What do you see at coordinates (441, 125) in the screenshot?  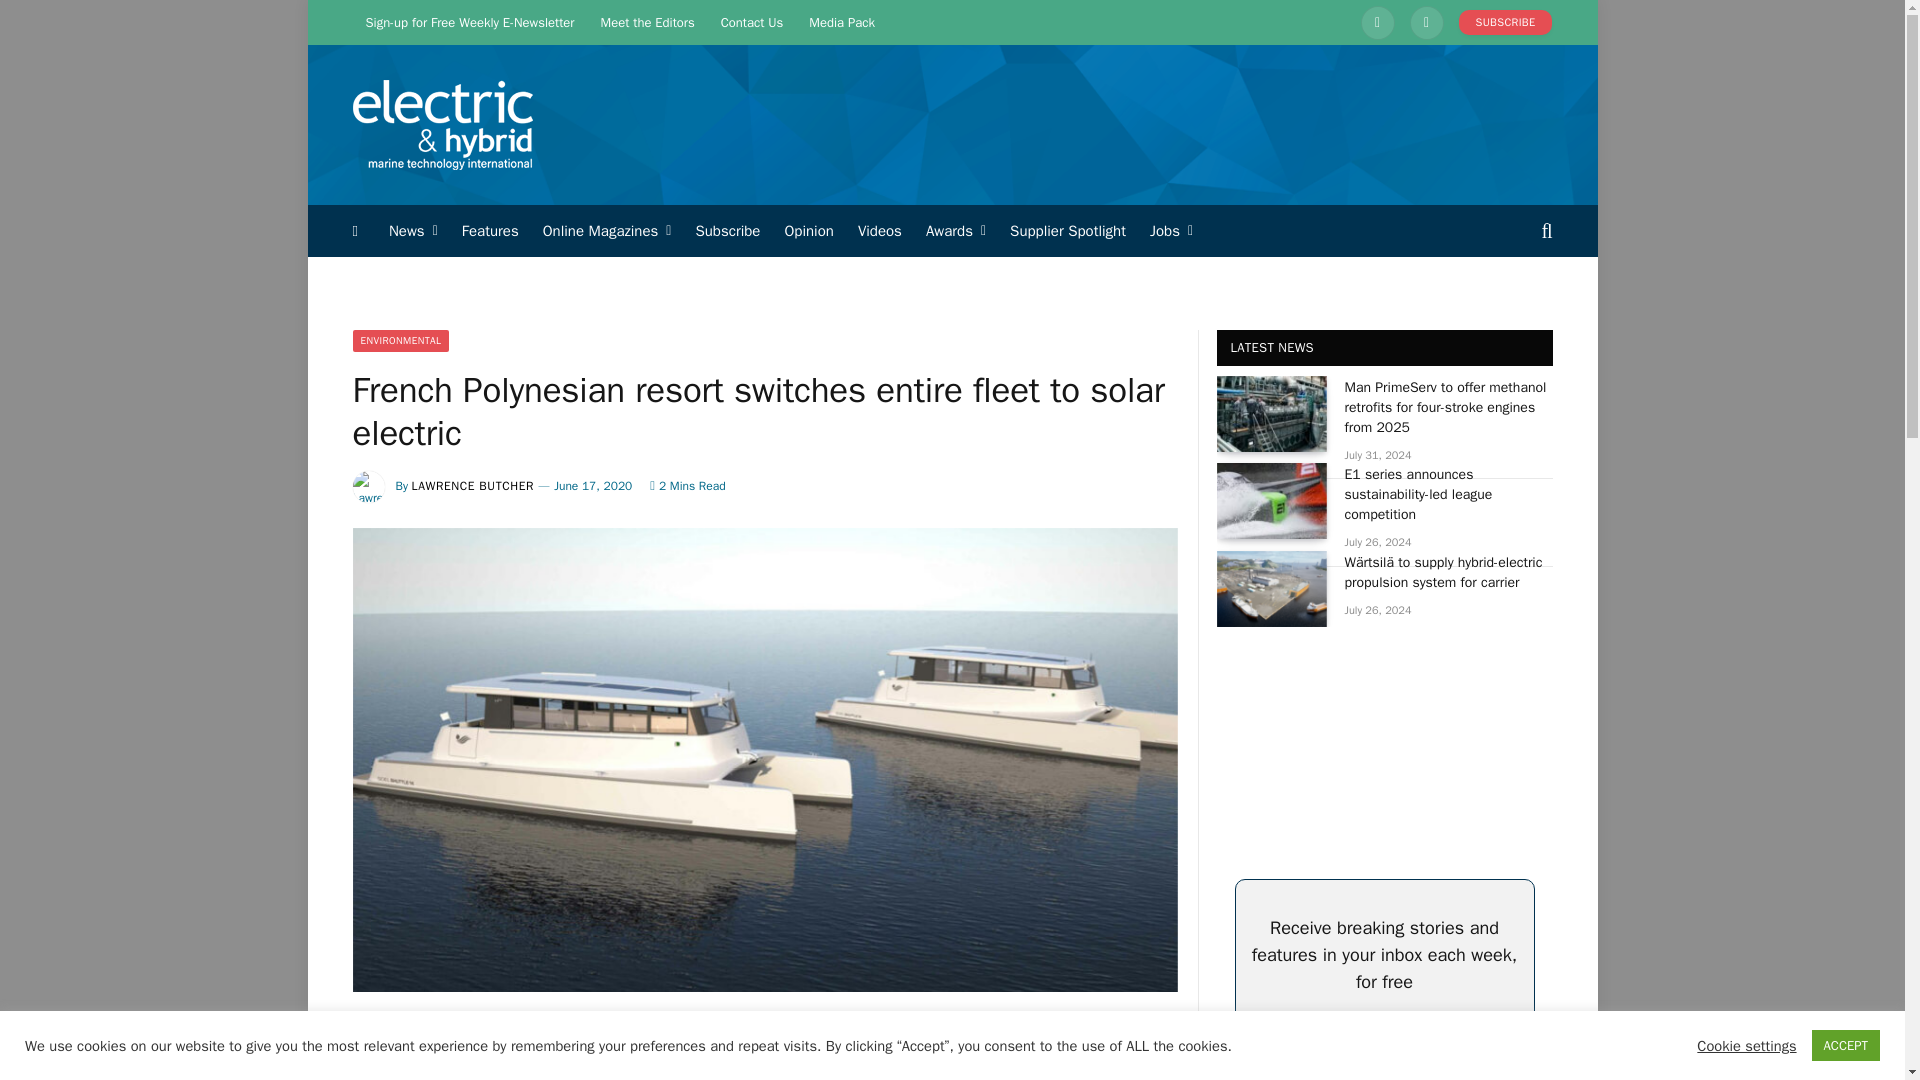 I see `Electric Hybrid Marine Technology` at bounding box center [441, 125].